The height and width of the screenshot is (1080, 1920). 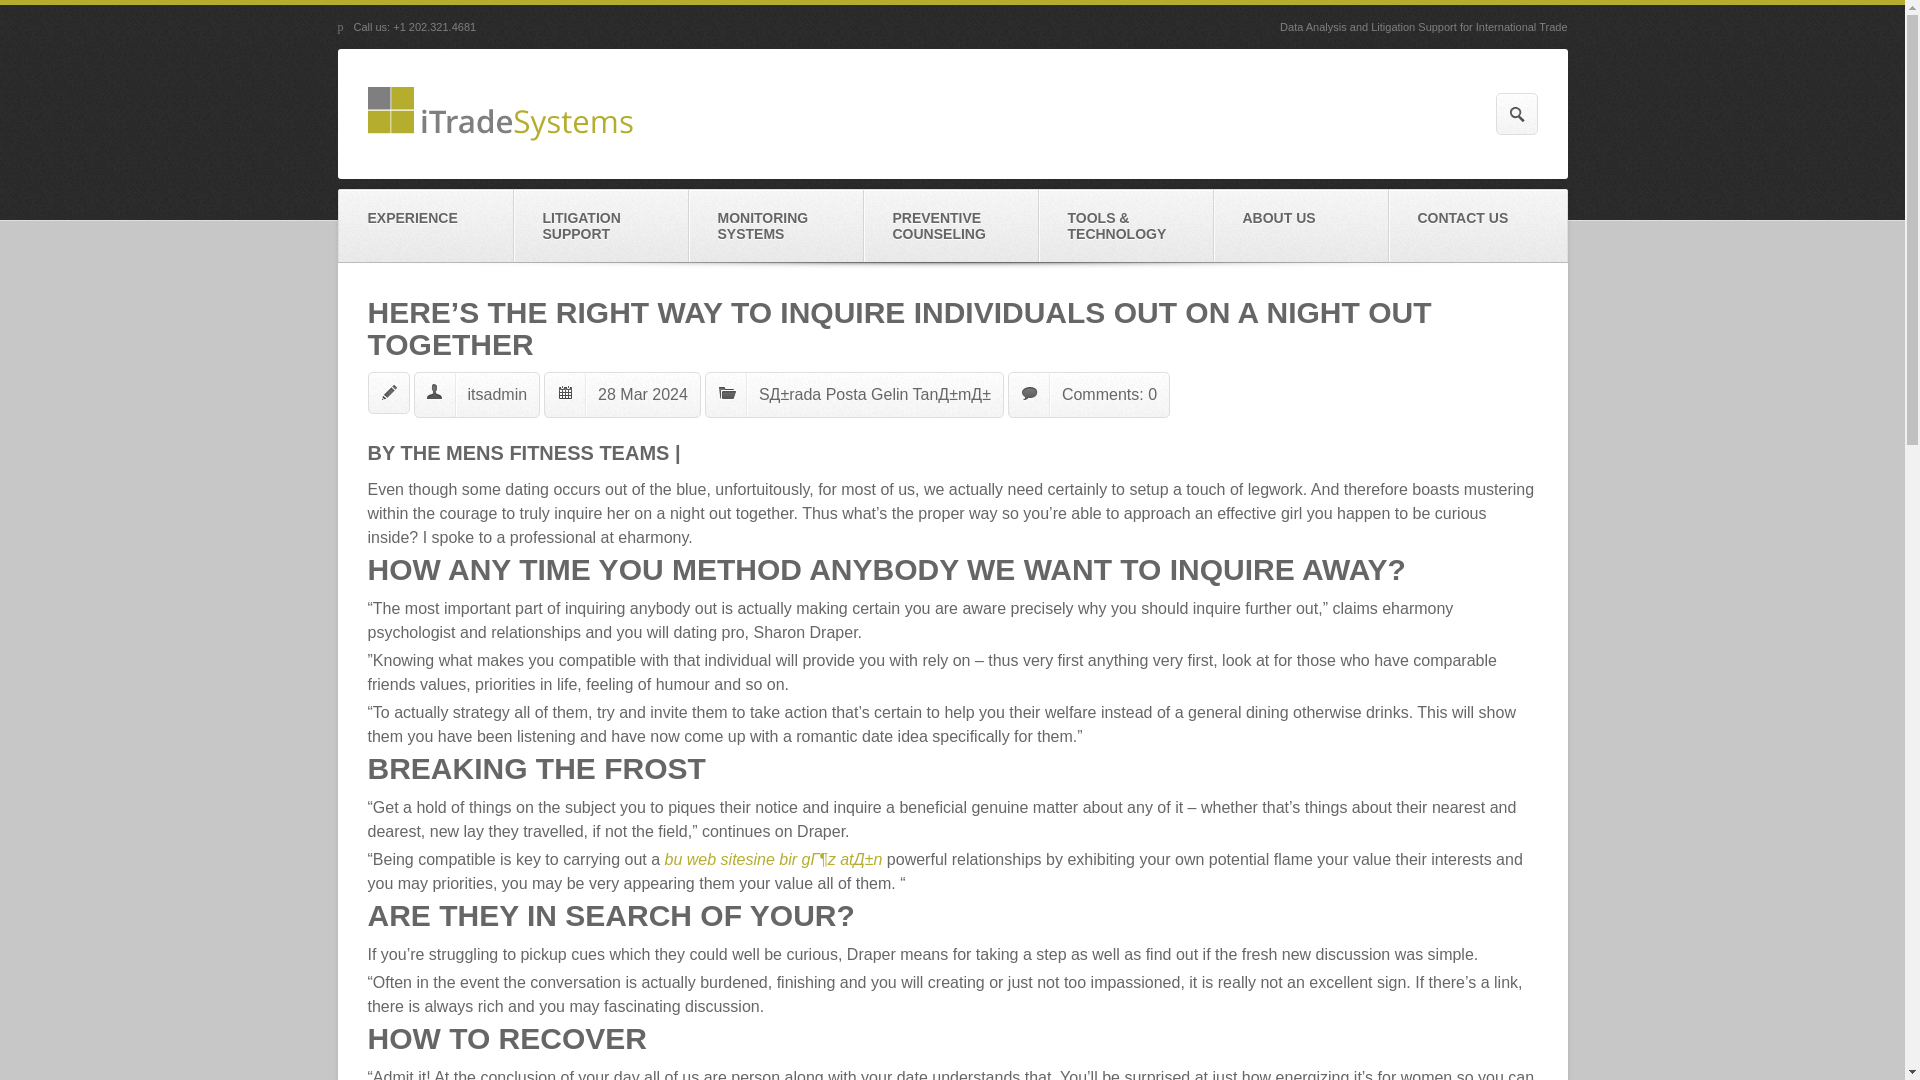 I want to click on CONTACT US, so click(x=1477, y=226).